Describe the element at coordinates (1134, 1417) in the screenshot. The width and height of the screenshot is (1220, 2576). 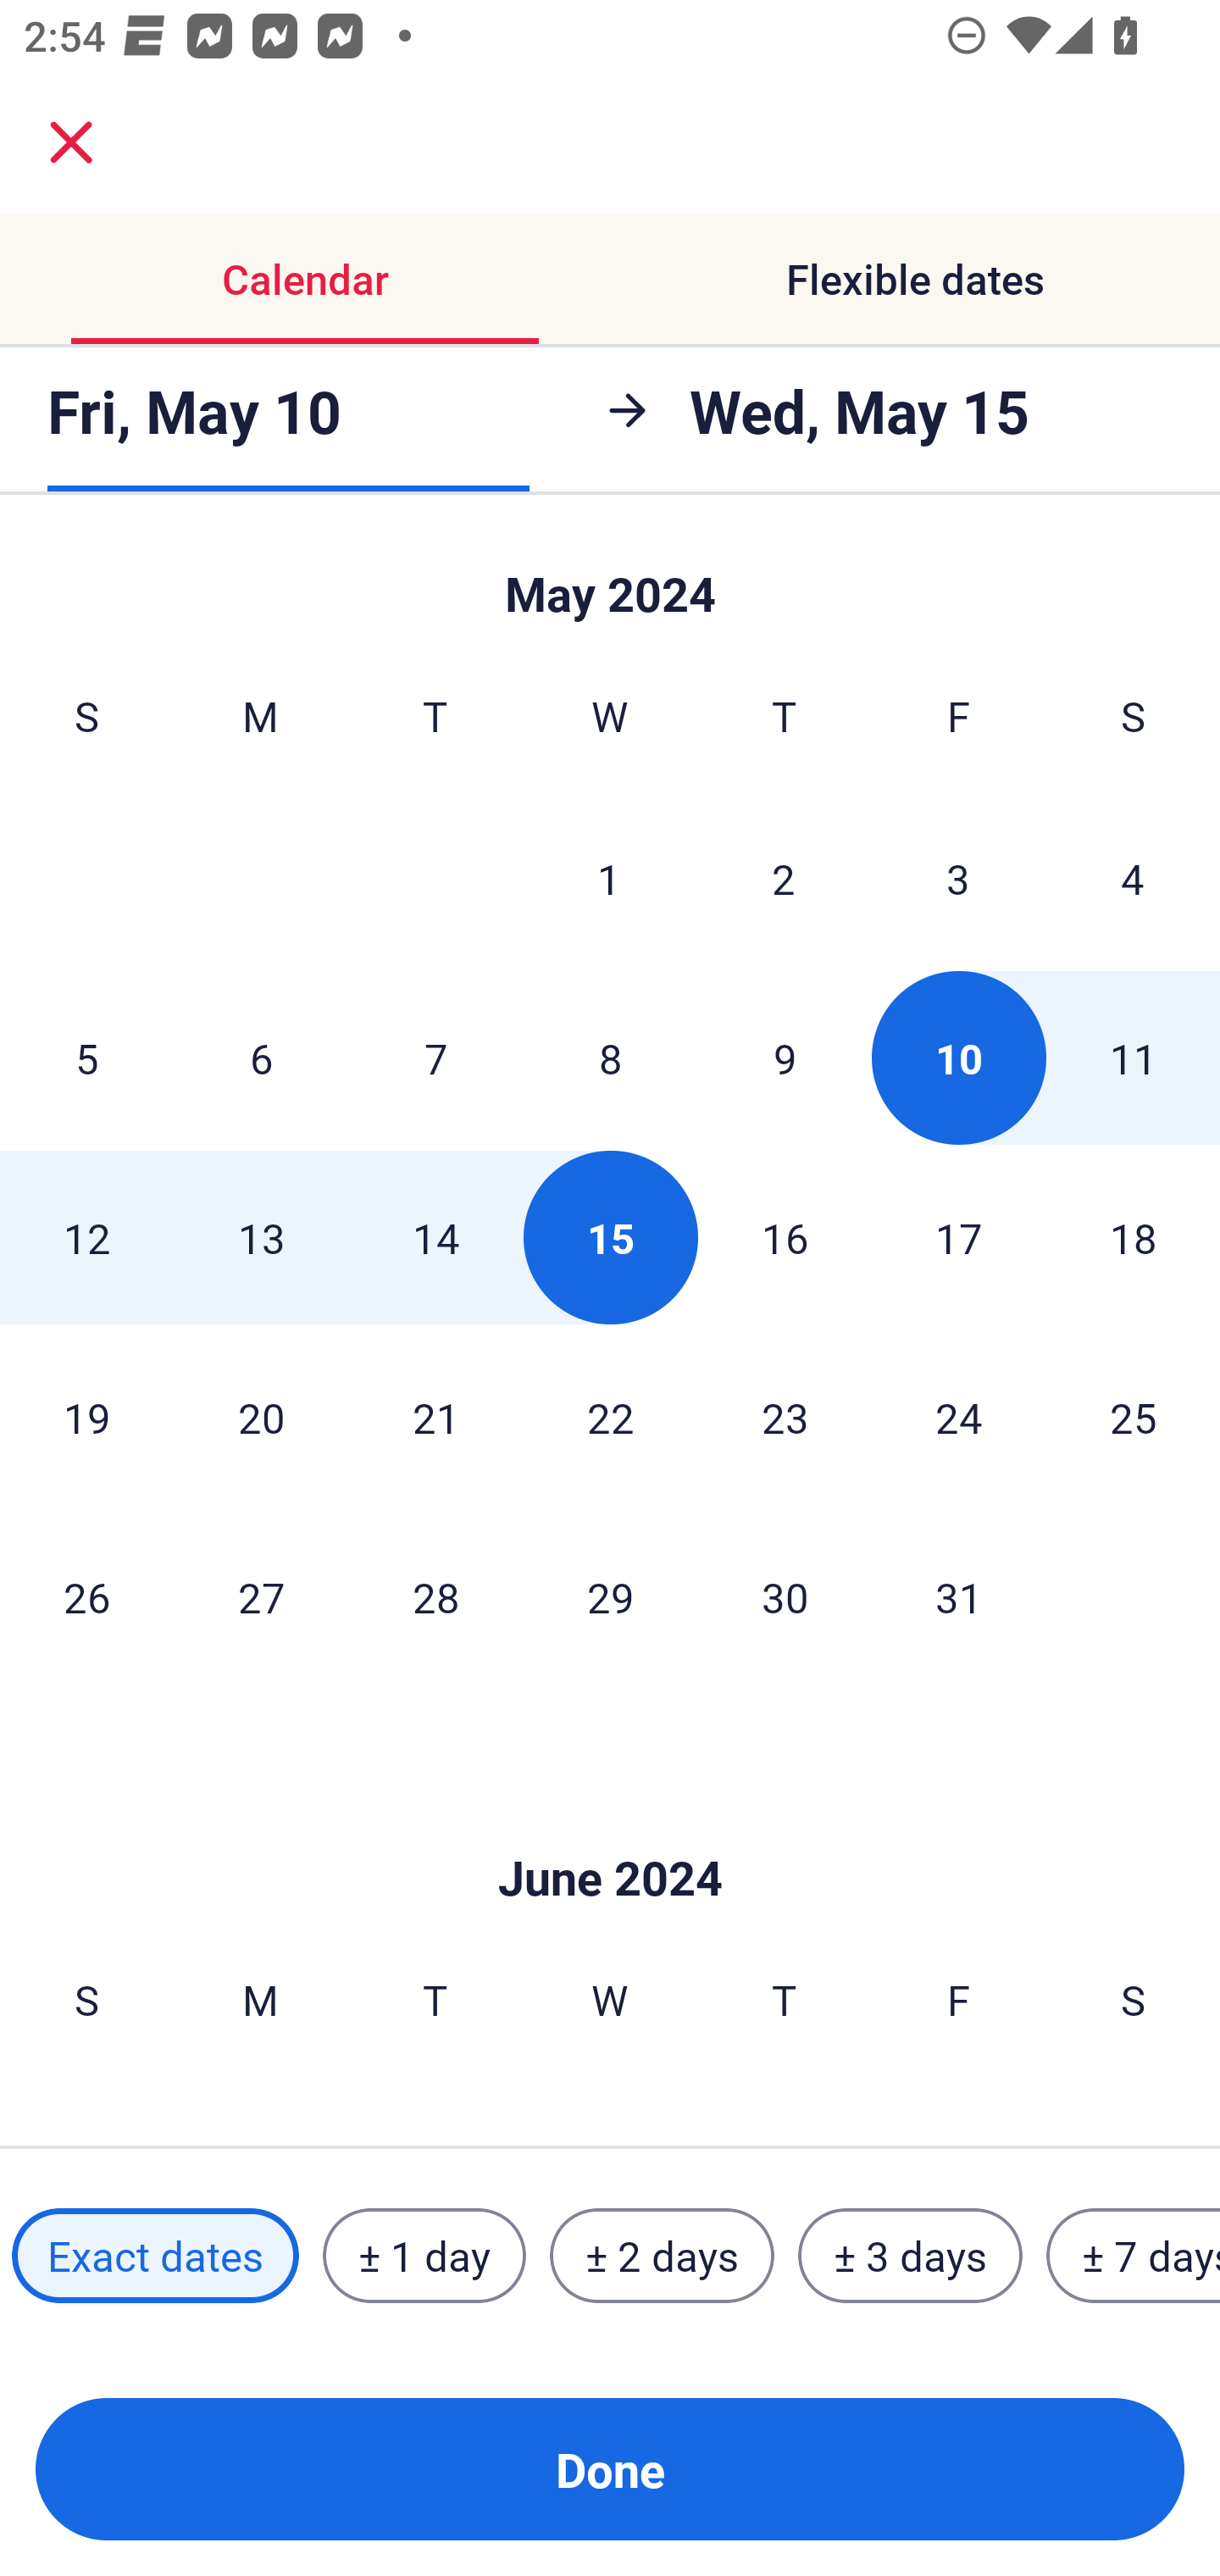
I see `25 Saturday, May 25, 2024` at that location.